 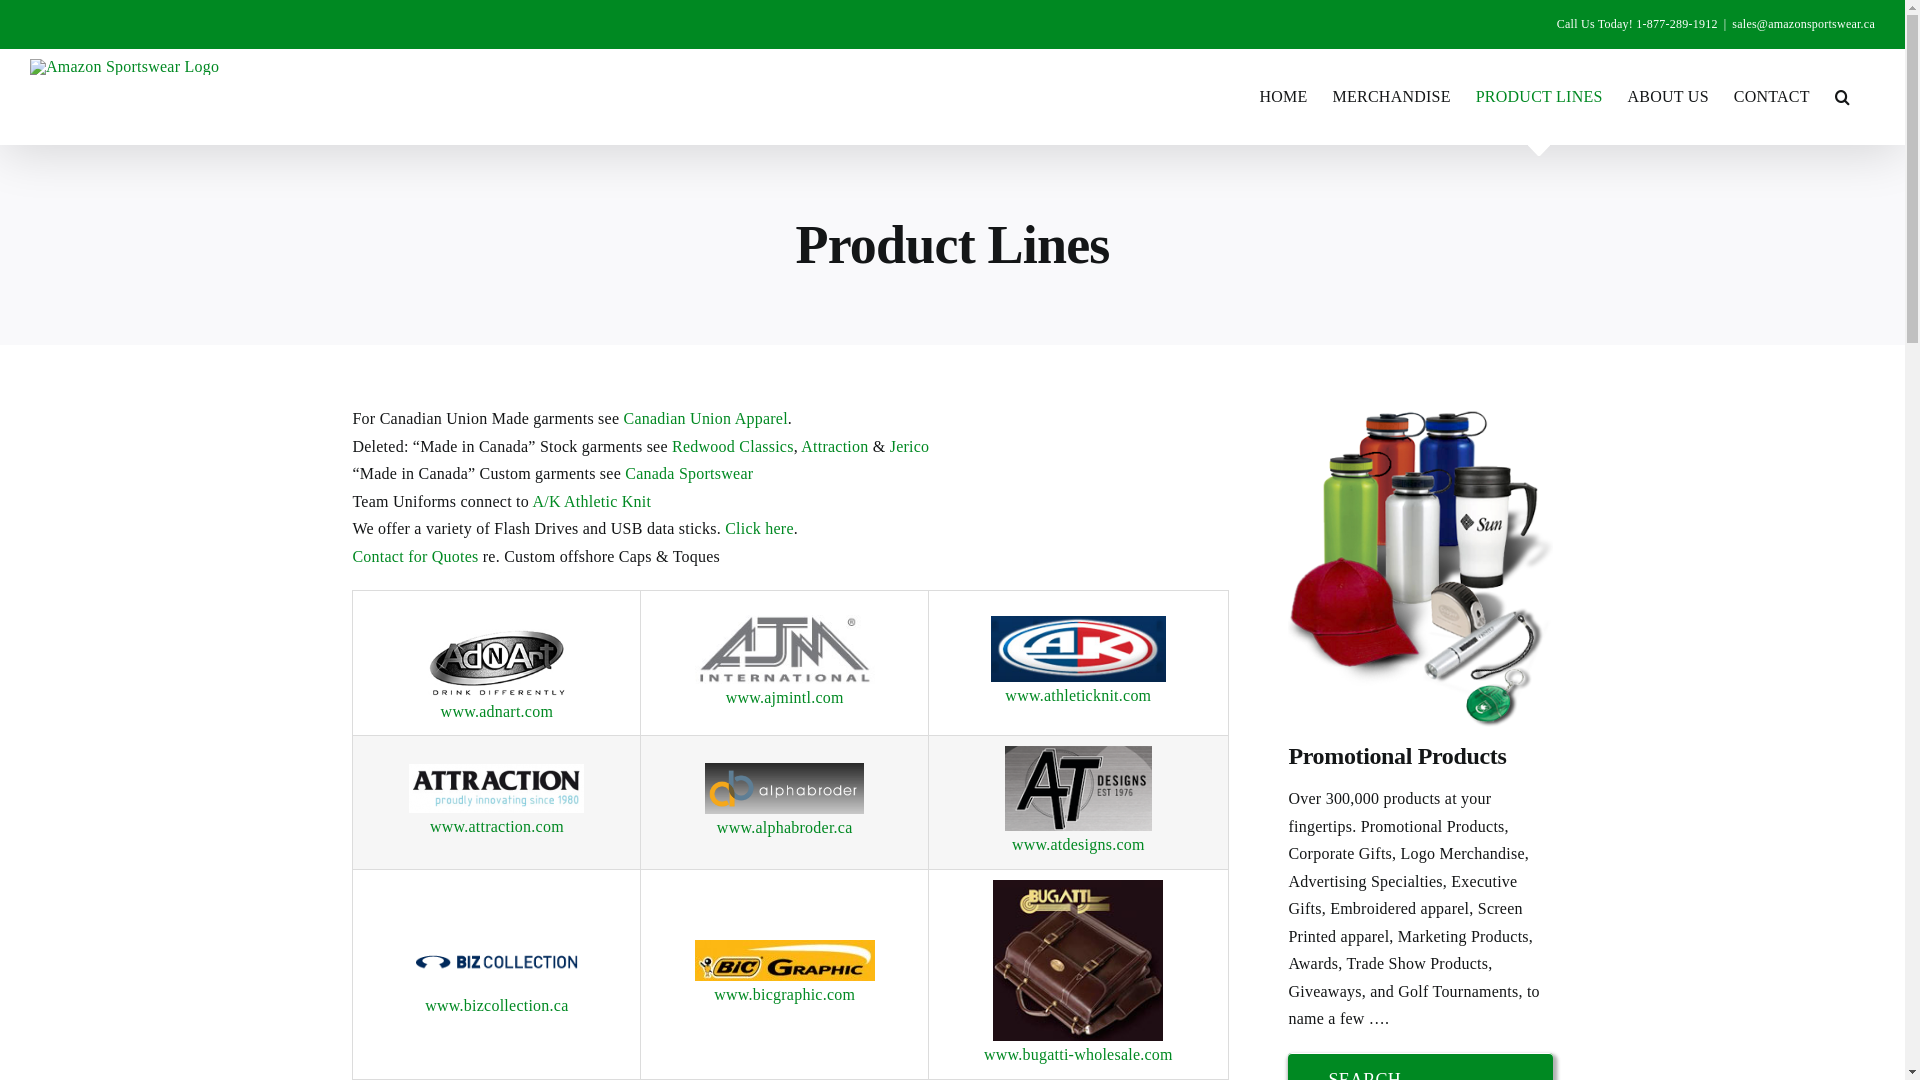 I want to click on Canada Sportswear, so click(x=689, y=474).